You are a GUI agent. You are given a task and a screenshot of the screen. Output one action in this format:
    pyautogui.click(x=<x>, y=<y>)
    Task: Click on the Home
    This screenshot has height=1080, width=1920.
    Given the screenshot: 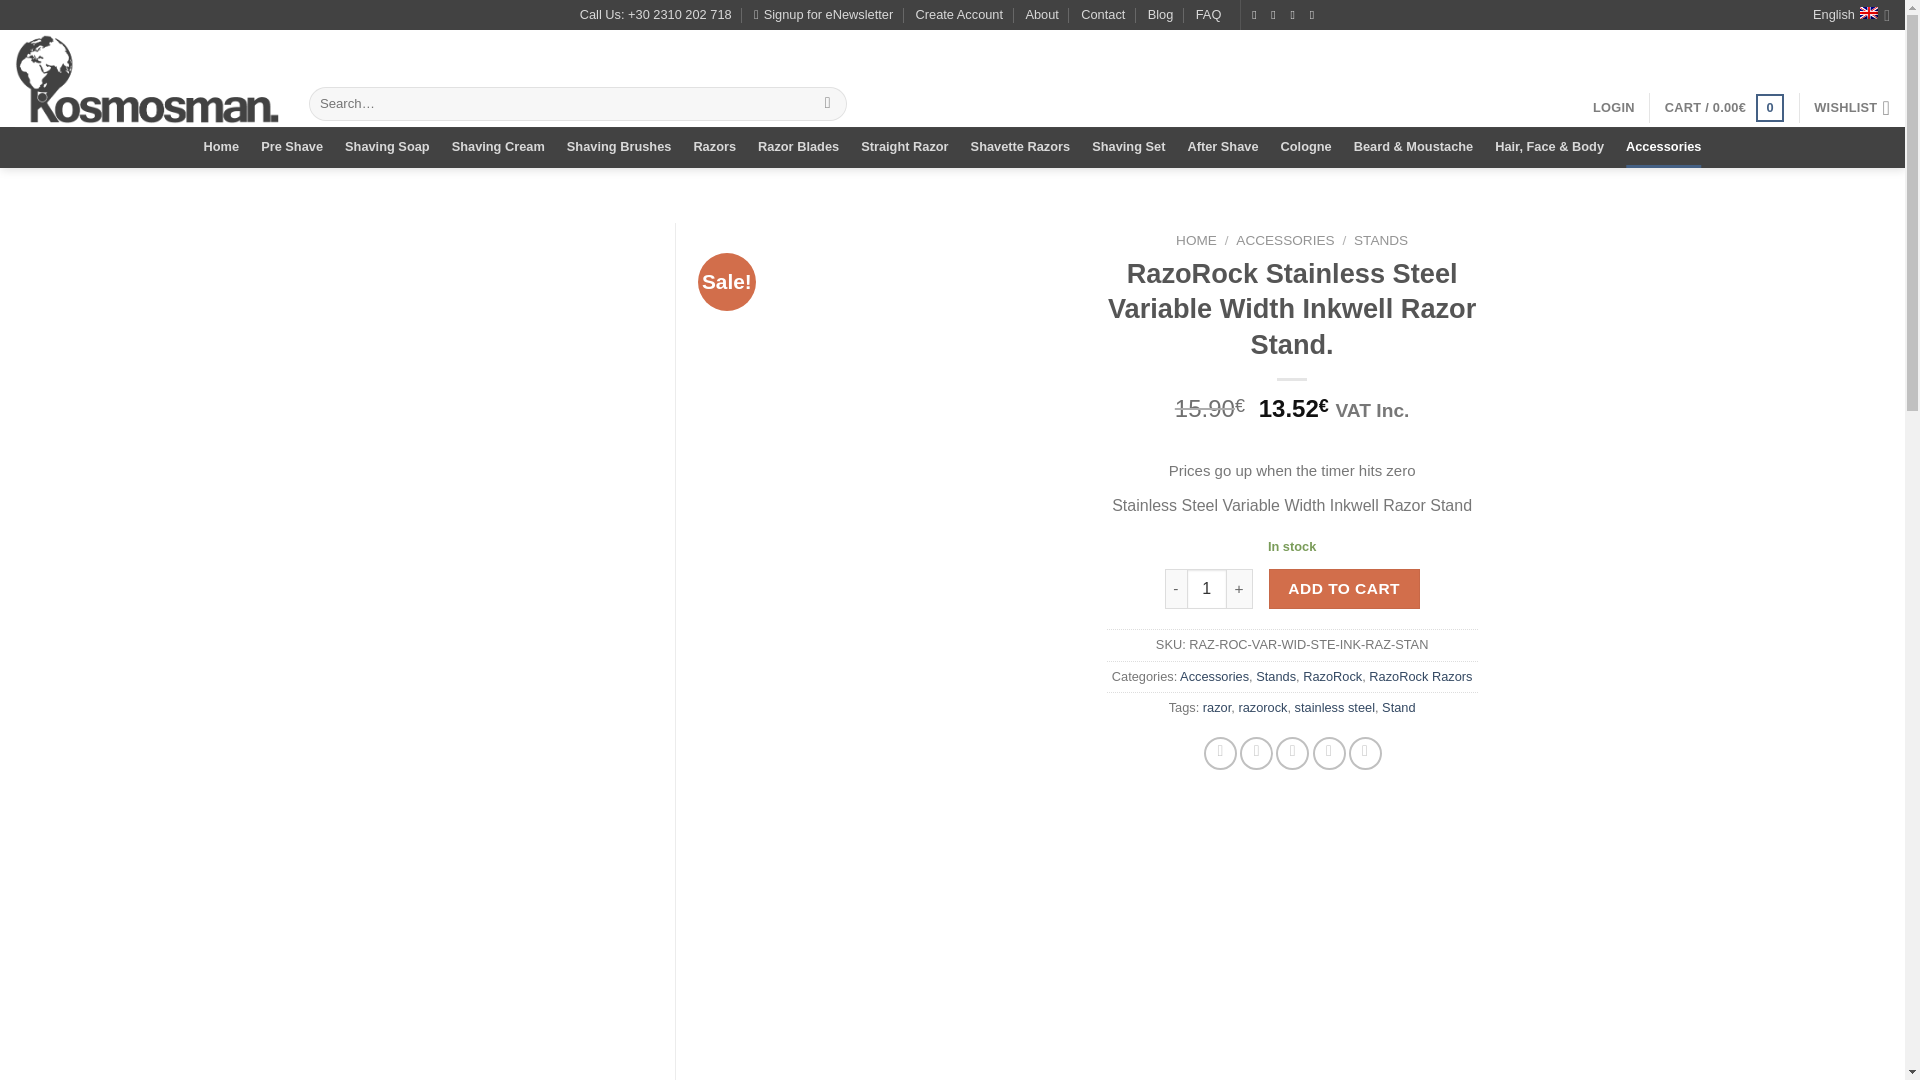 What is the action you would take?
    pyautogui.click(x=222, y=147)
    